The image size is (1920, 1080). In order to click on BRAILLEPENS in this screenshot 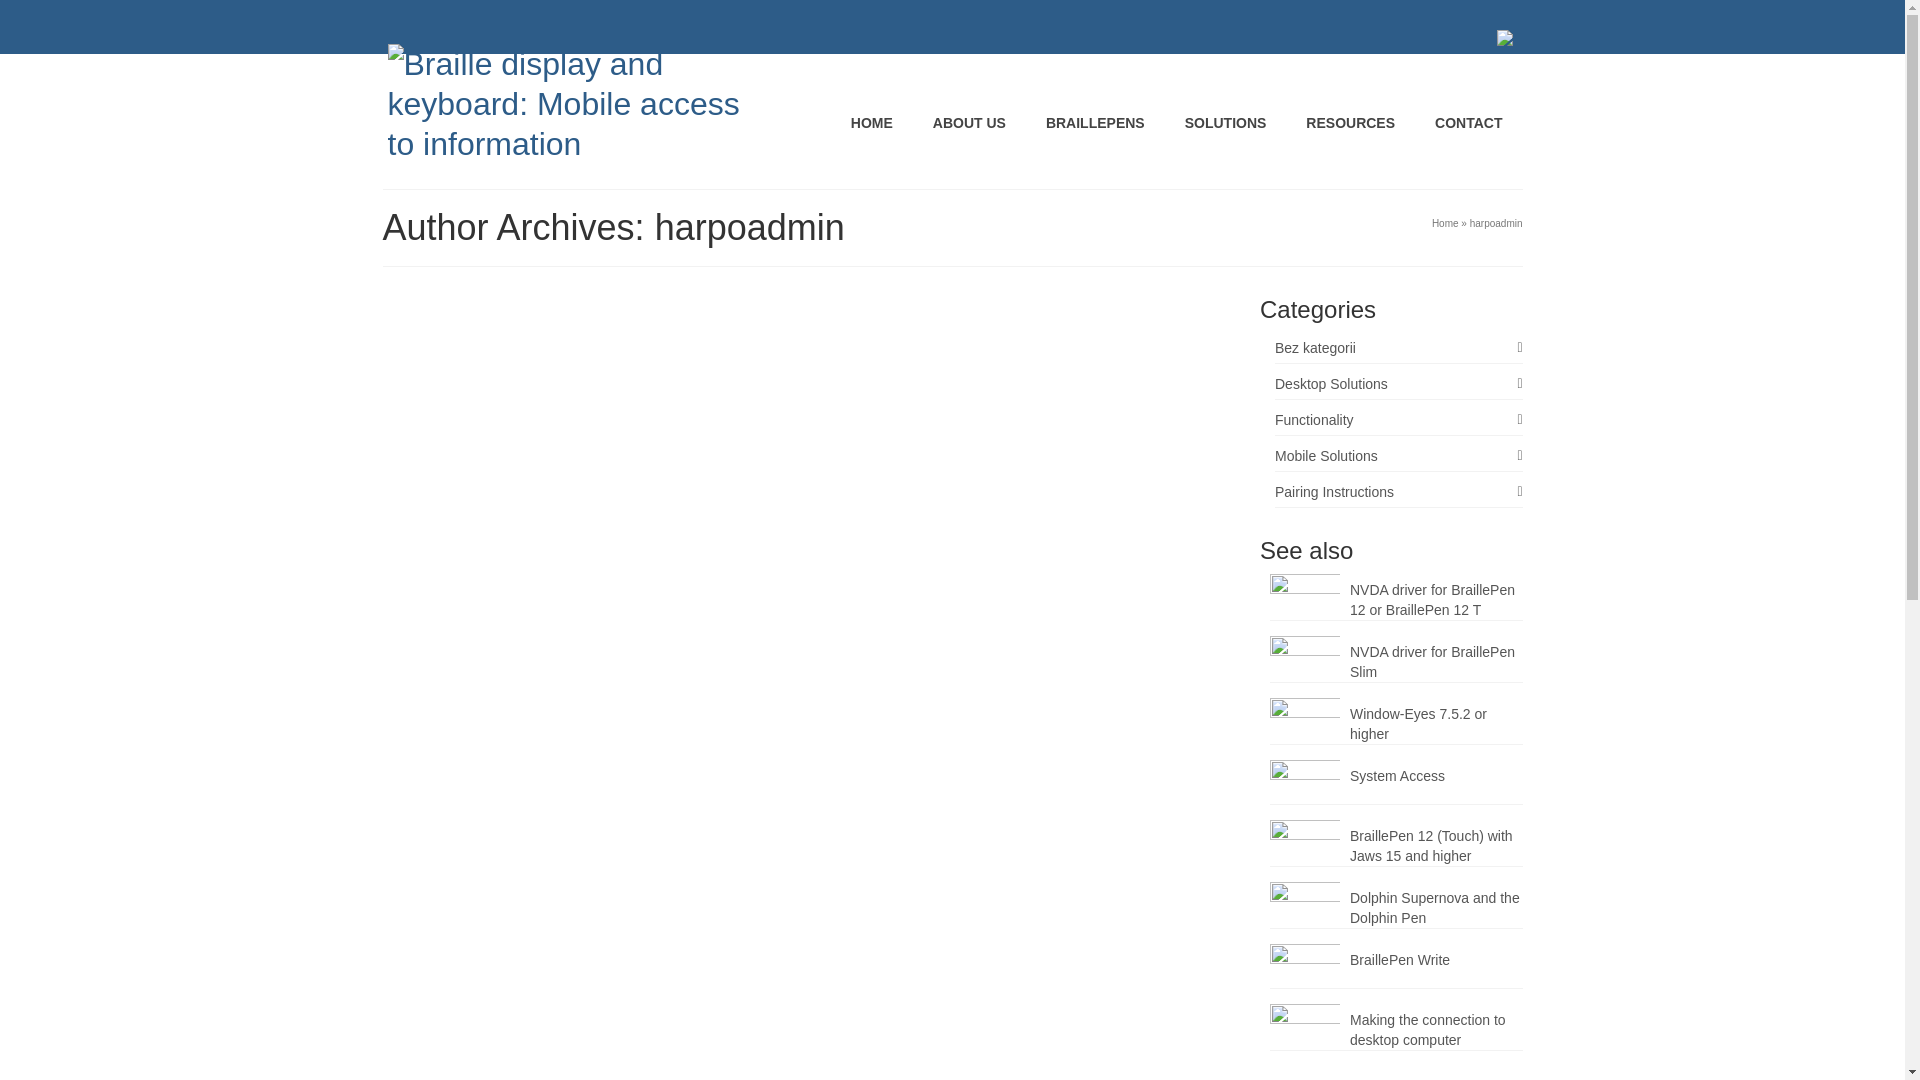, I will do `click(1095, 122)`.